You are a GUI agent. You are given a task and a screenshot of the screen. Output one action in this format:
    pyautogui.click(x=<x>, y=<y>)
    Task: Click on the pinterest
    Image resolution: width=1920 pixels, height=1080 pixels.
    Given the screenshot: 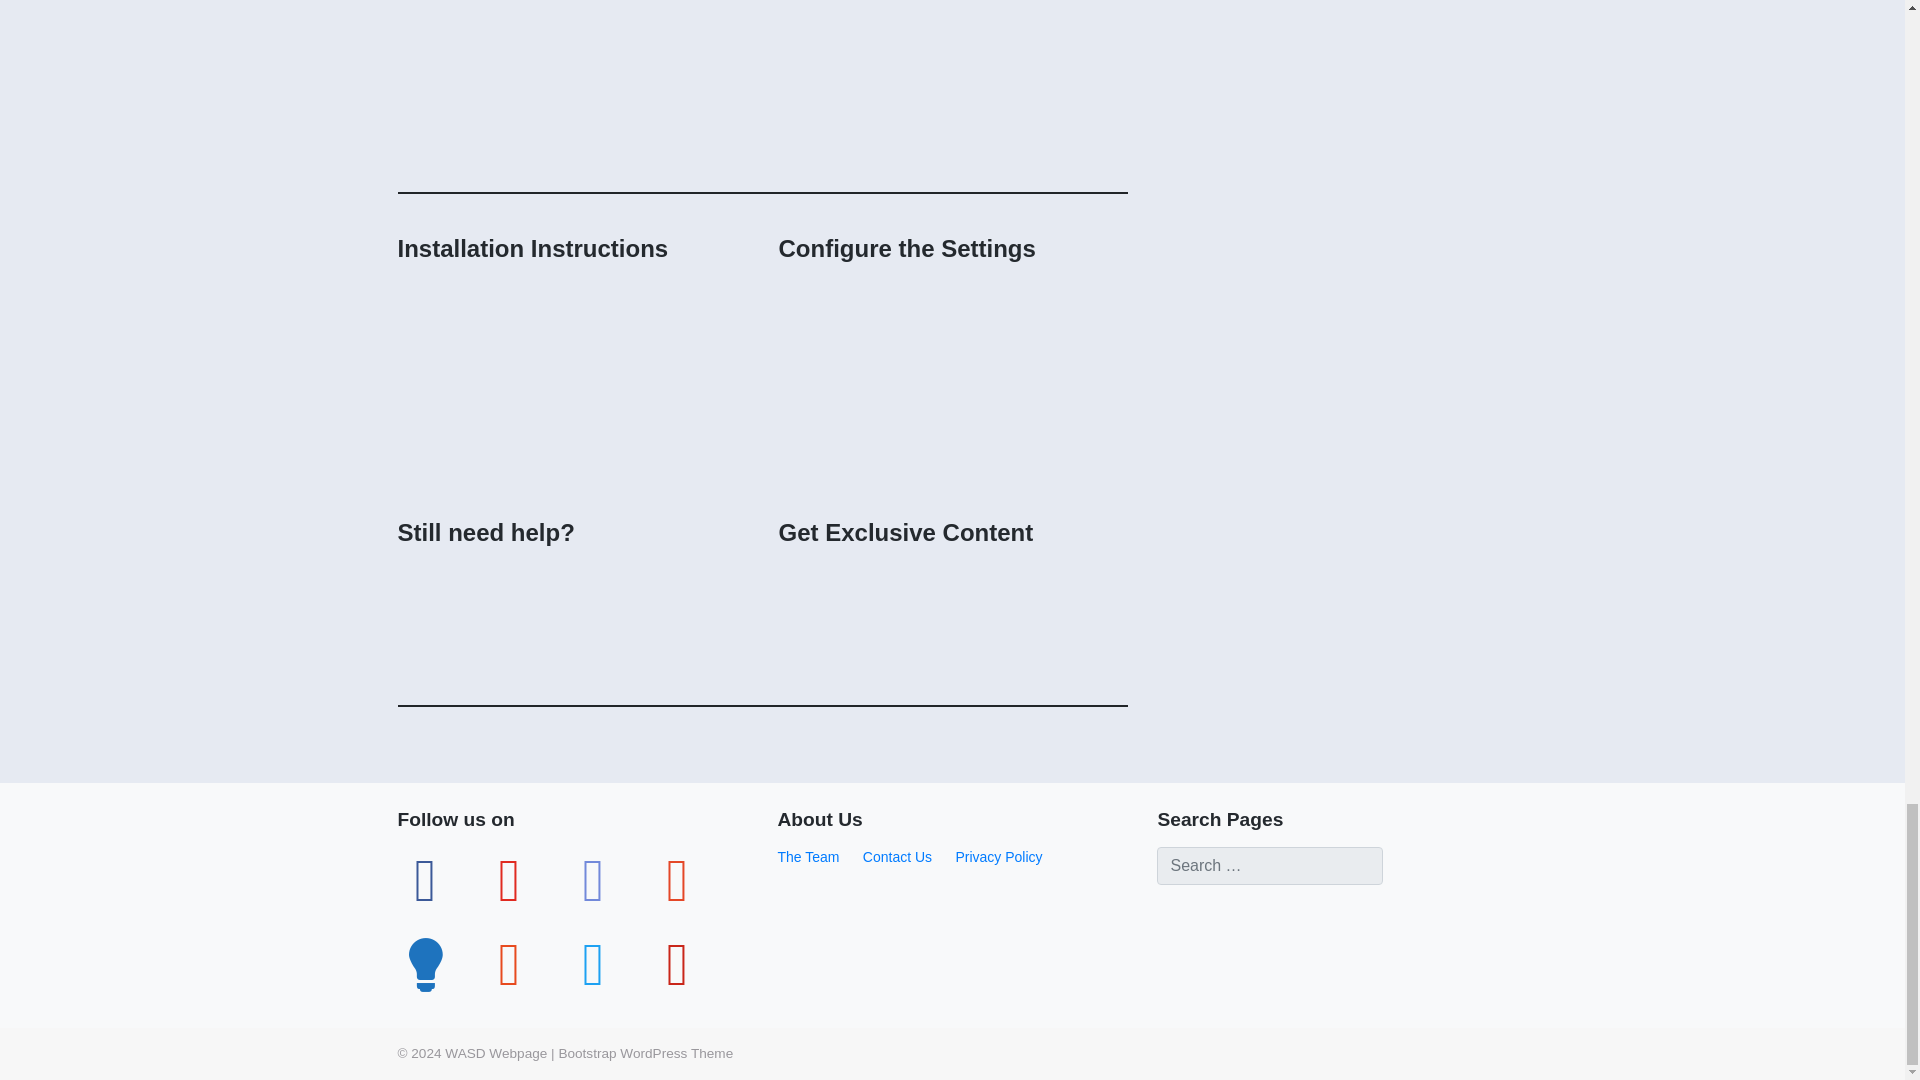 What is the action you would take?
    pyautogui.click(x=678, y=964)
    